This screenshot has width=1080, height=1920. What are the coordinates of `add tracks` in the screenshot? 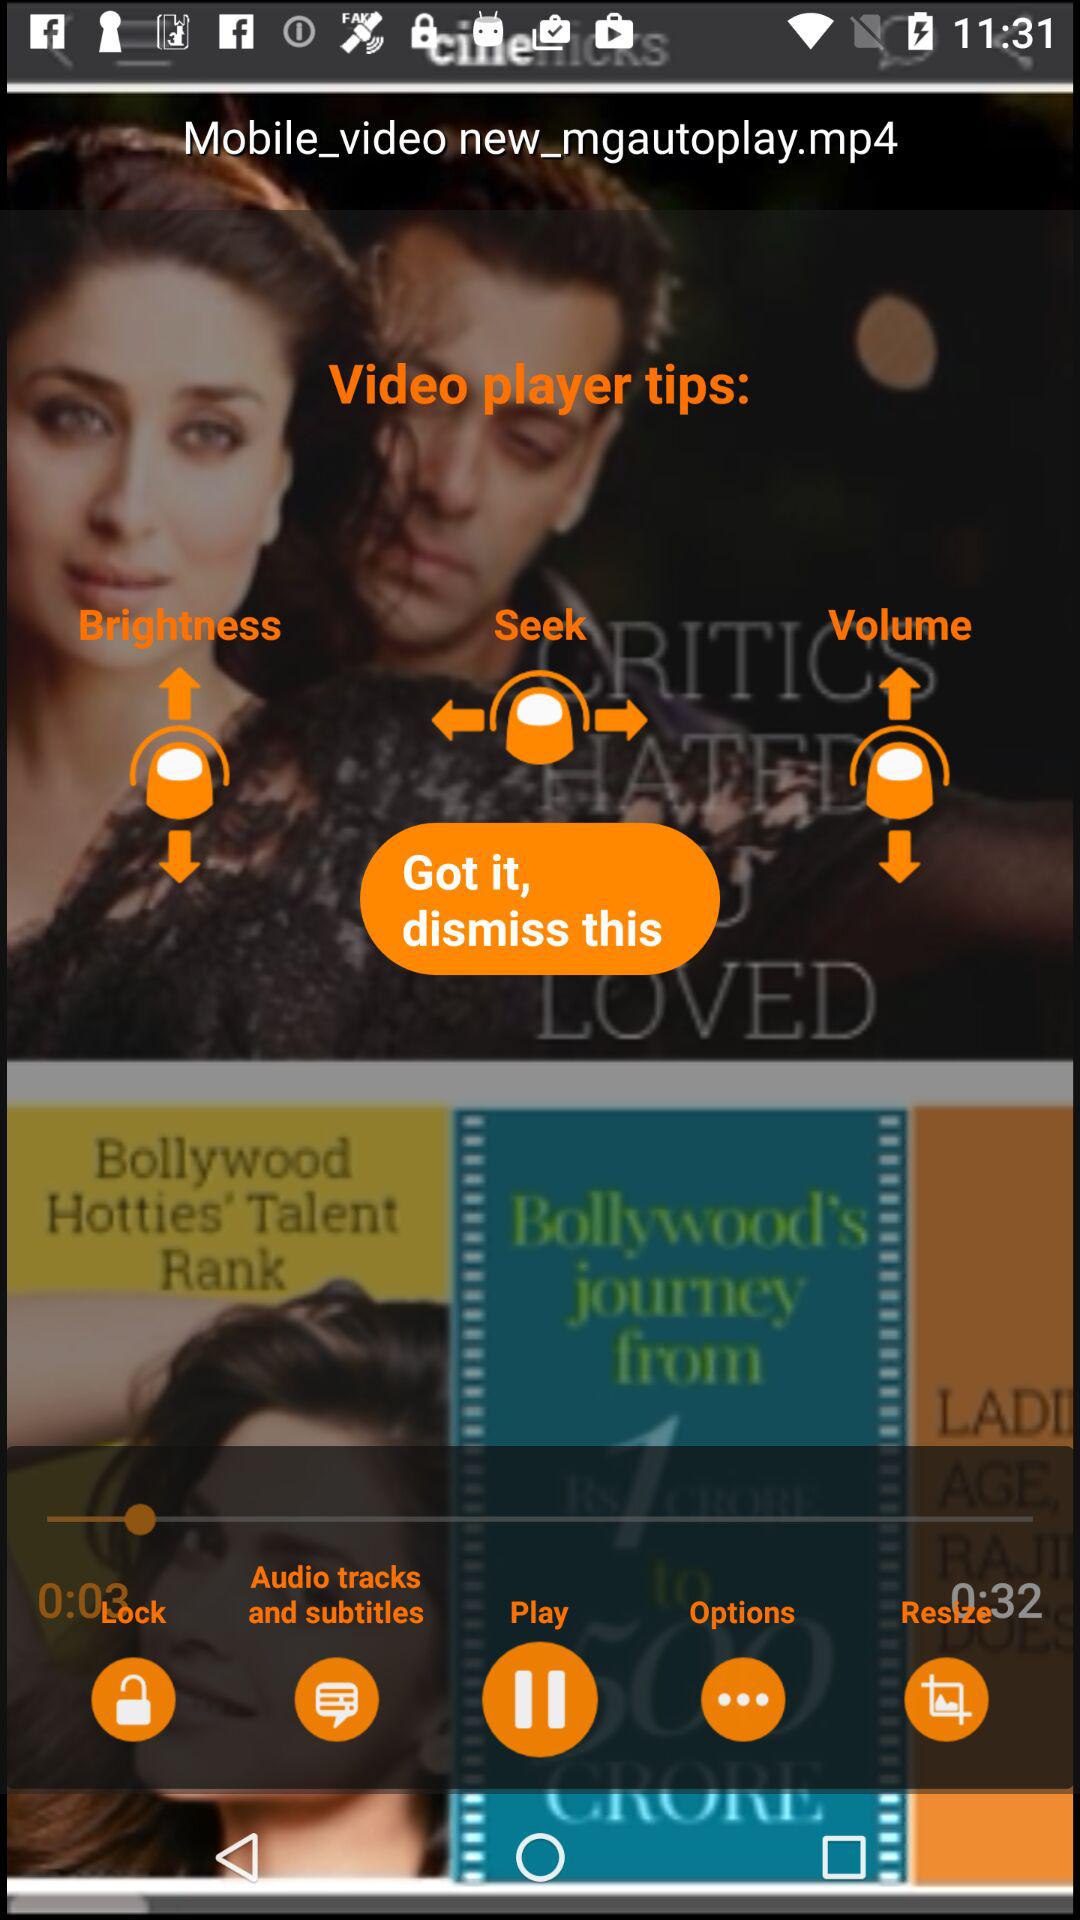 It's located at (336, 1699).